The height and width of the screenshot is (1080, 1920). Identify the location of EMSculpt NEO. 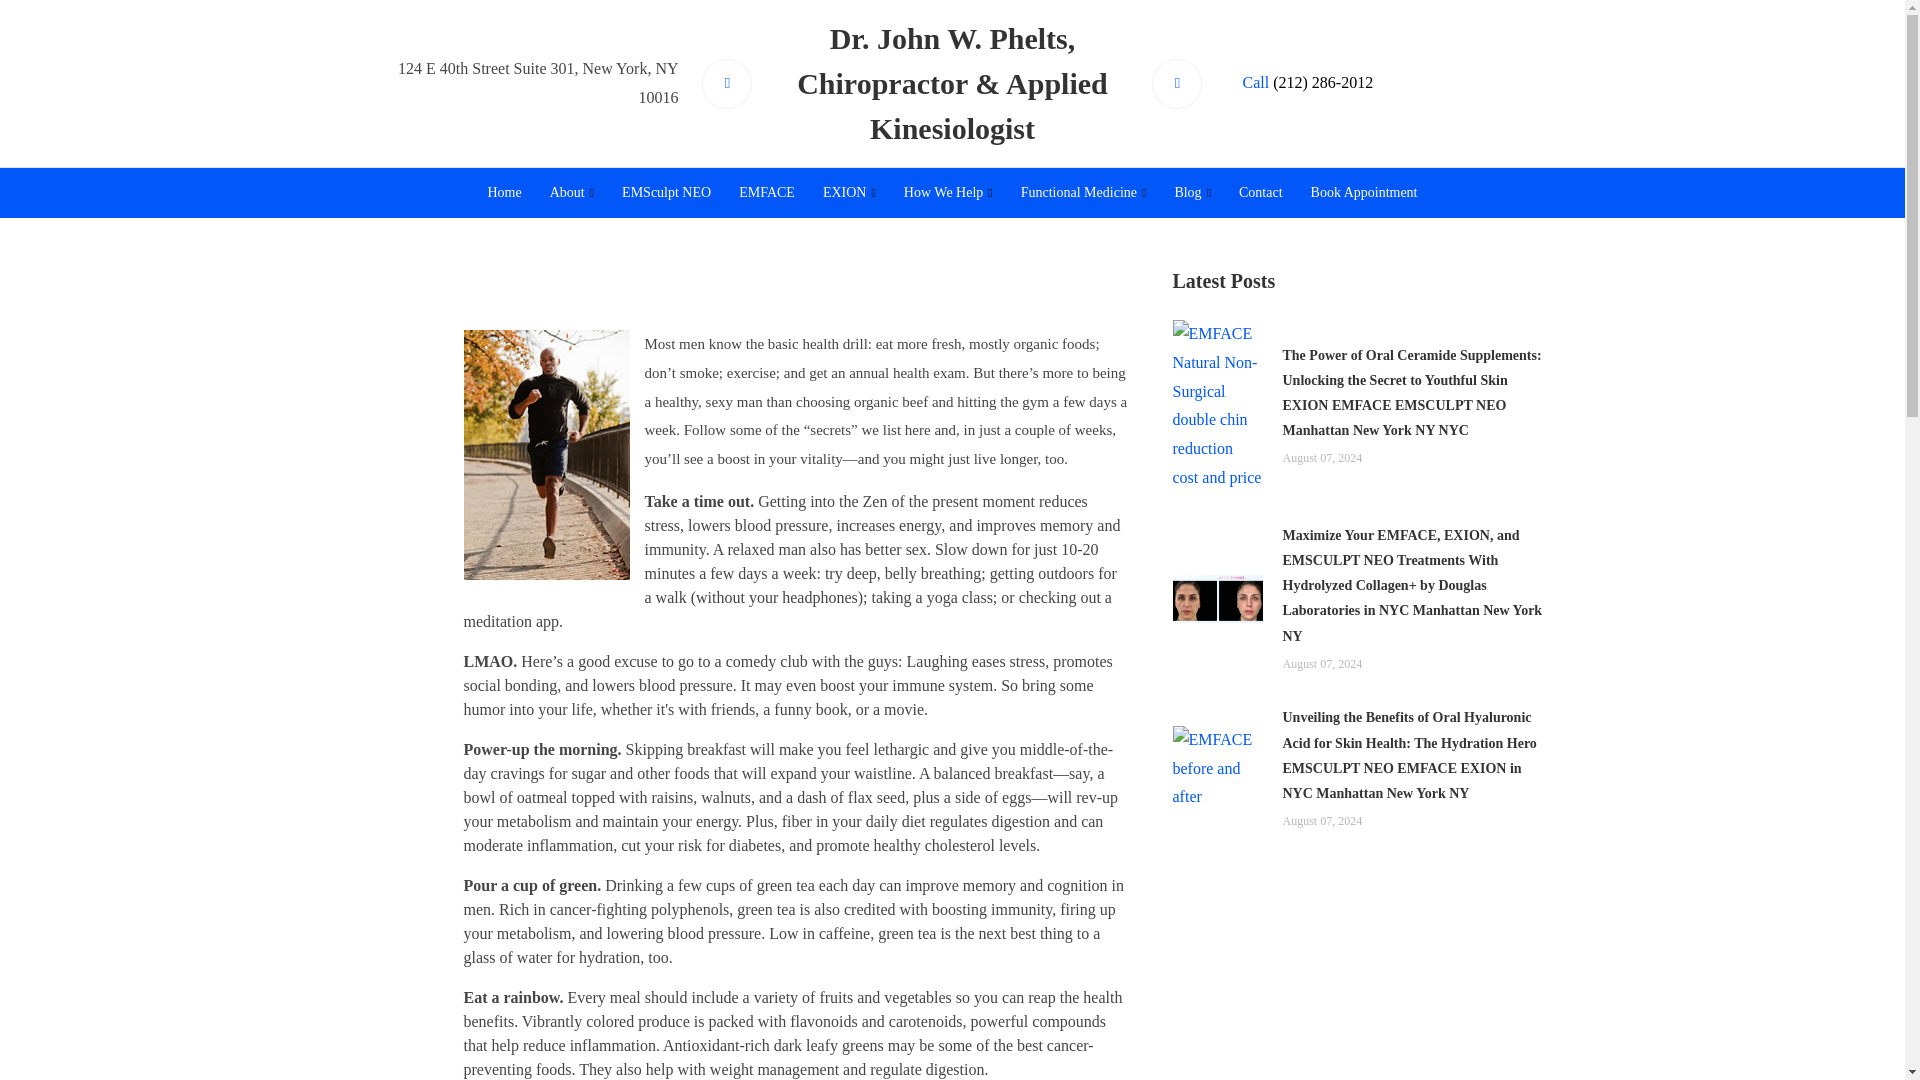
(666, 193).